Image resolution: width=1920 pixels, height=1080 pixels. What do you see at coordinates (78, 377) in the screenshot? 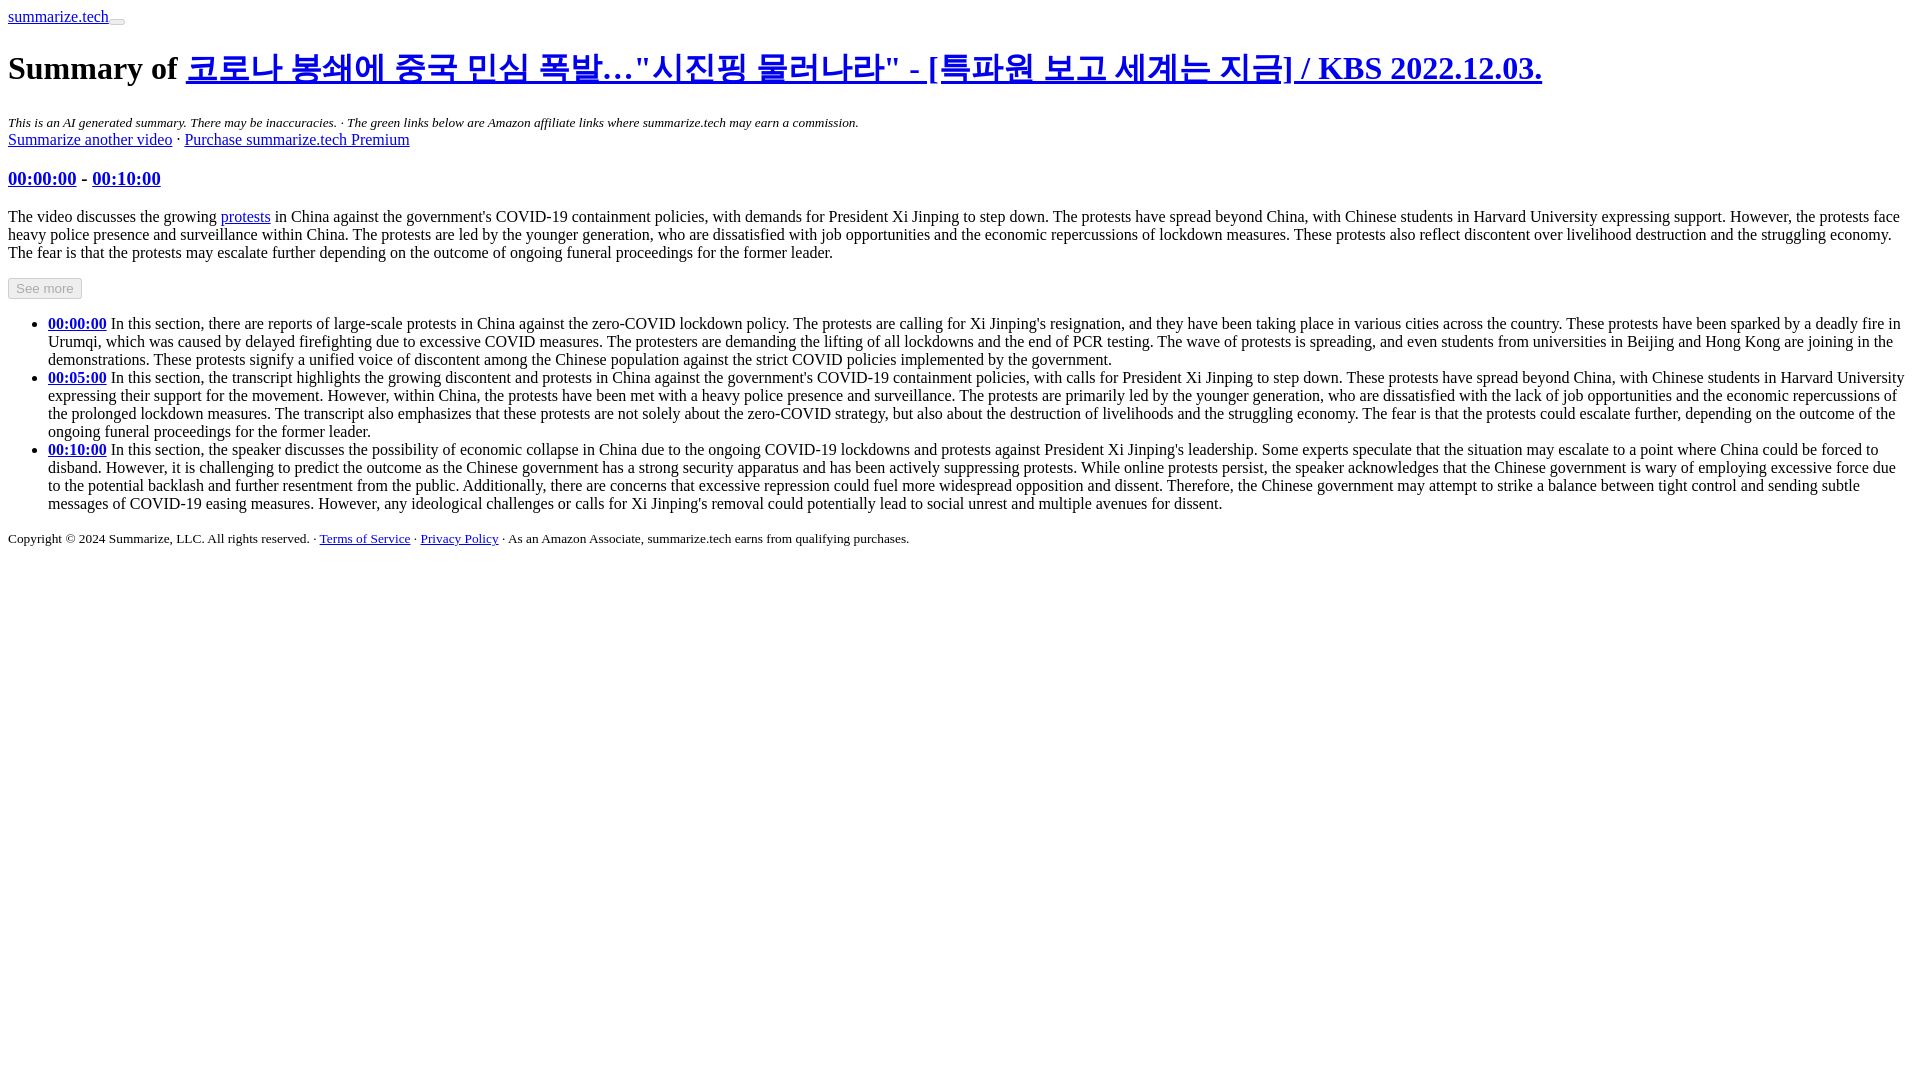
I see `00:05:00` at bounding box center [78, 377].